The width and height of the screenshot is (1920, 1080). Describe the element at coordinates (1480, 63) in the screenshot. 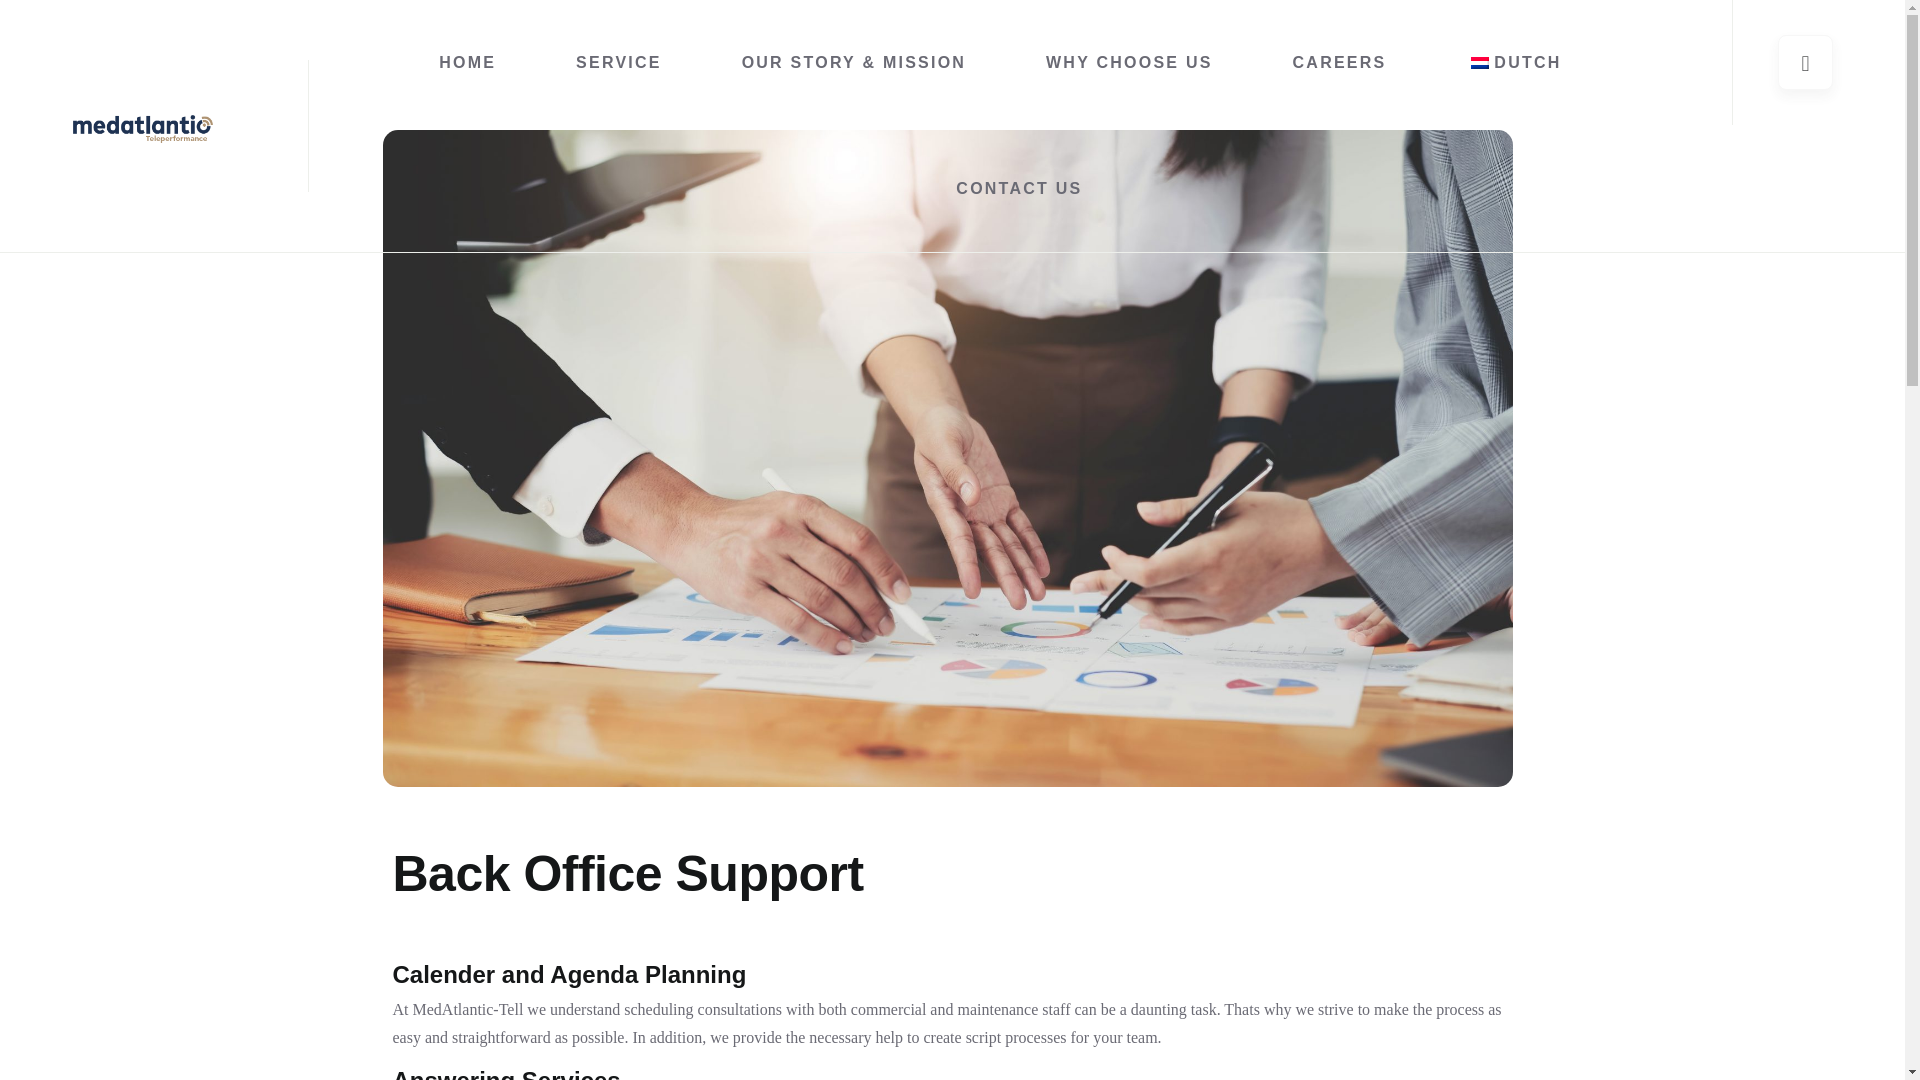

I see `Dutch` at that location.